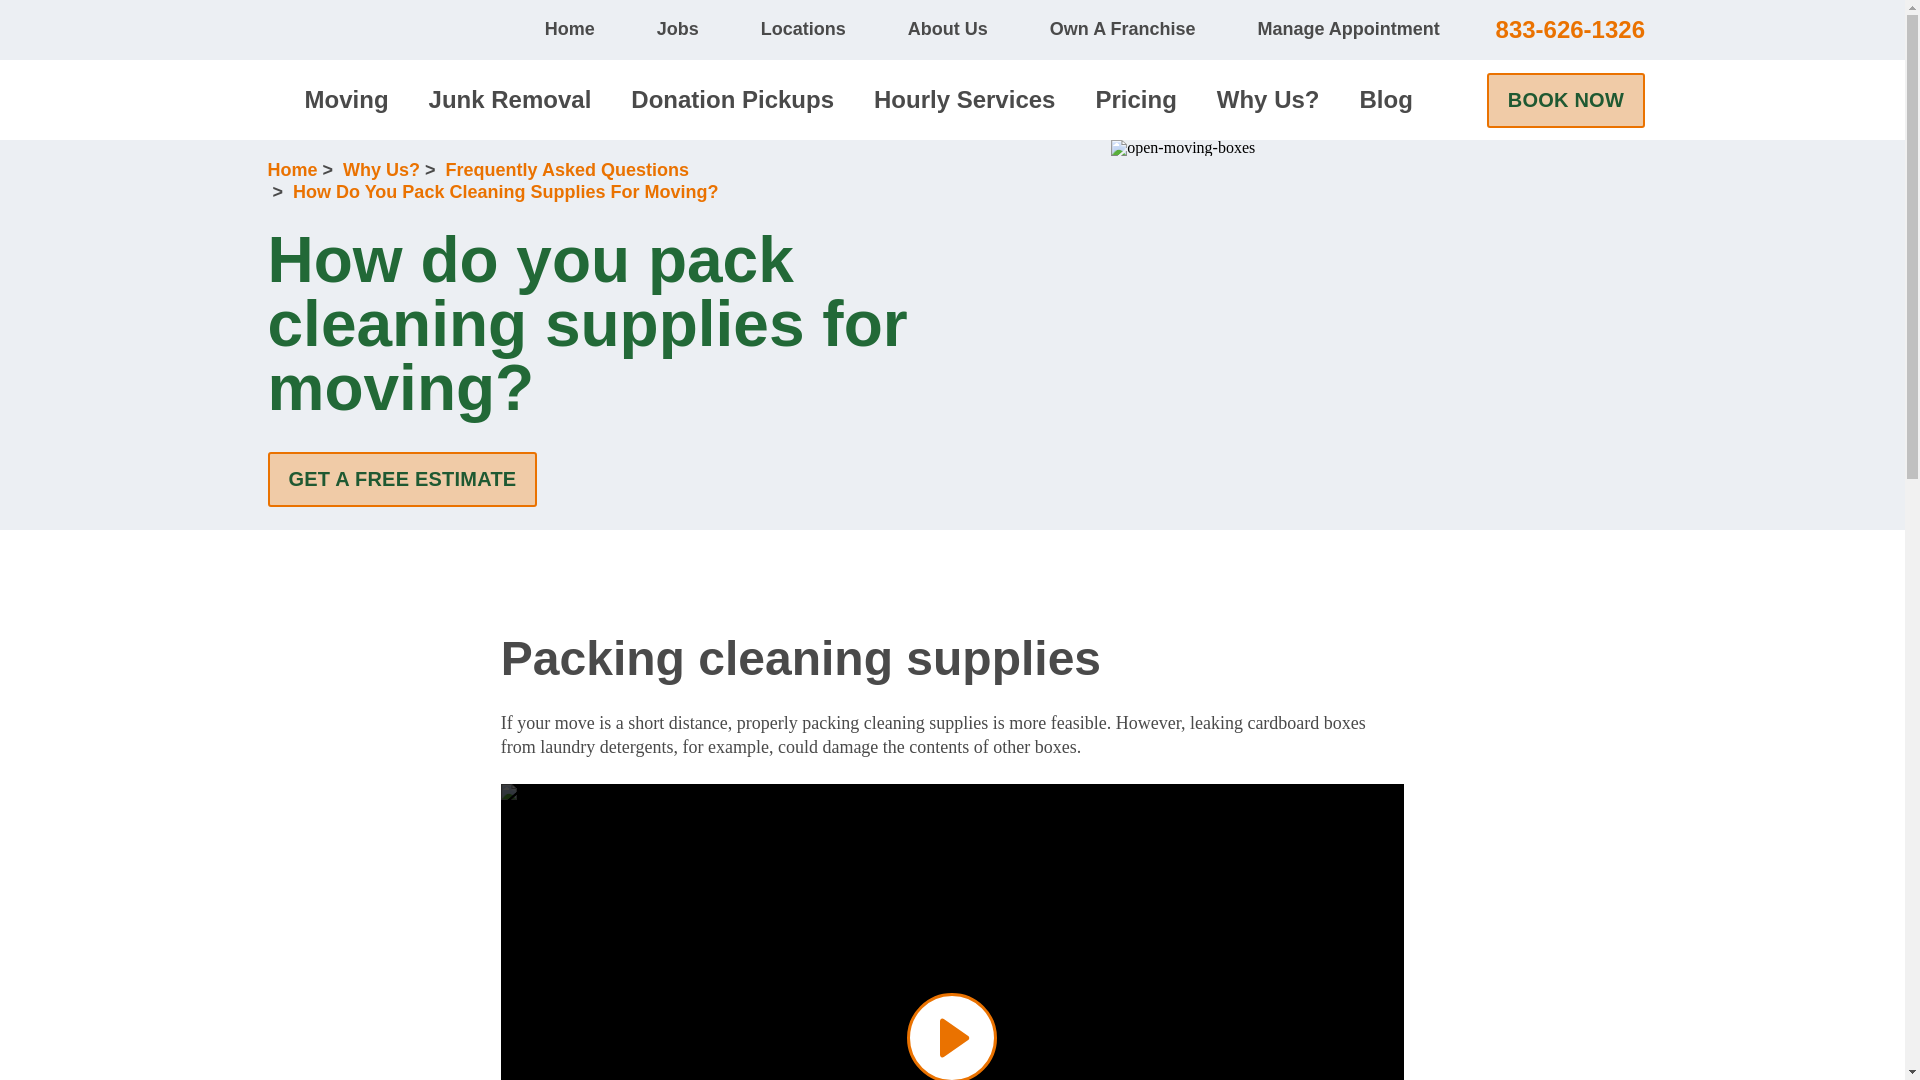 Image resolution: width=1920 pixels, height=1080 pixels. I want to click on 833-626-1326, so click(1570, 30).